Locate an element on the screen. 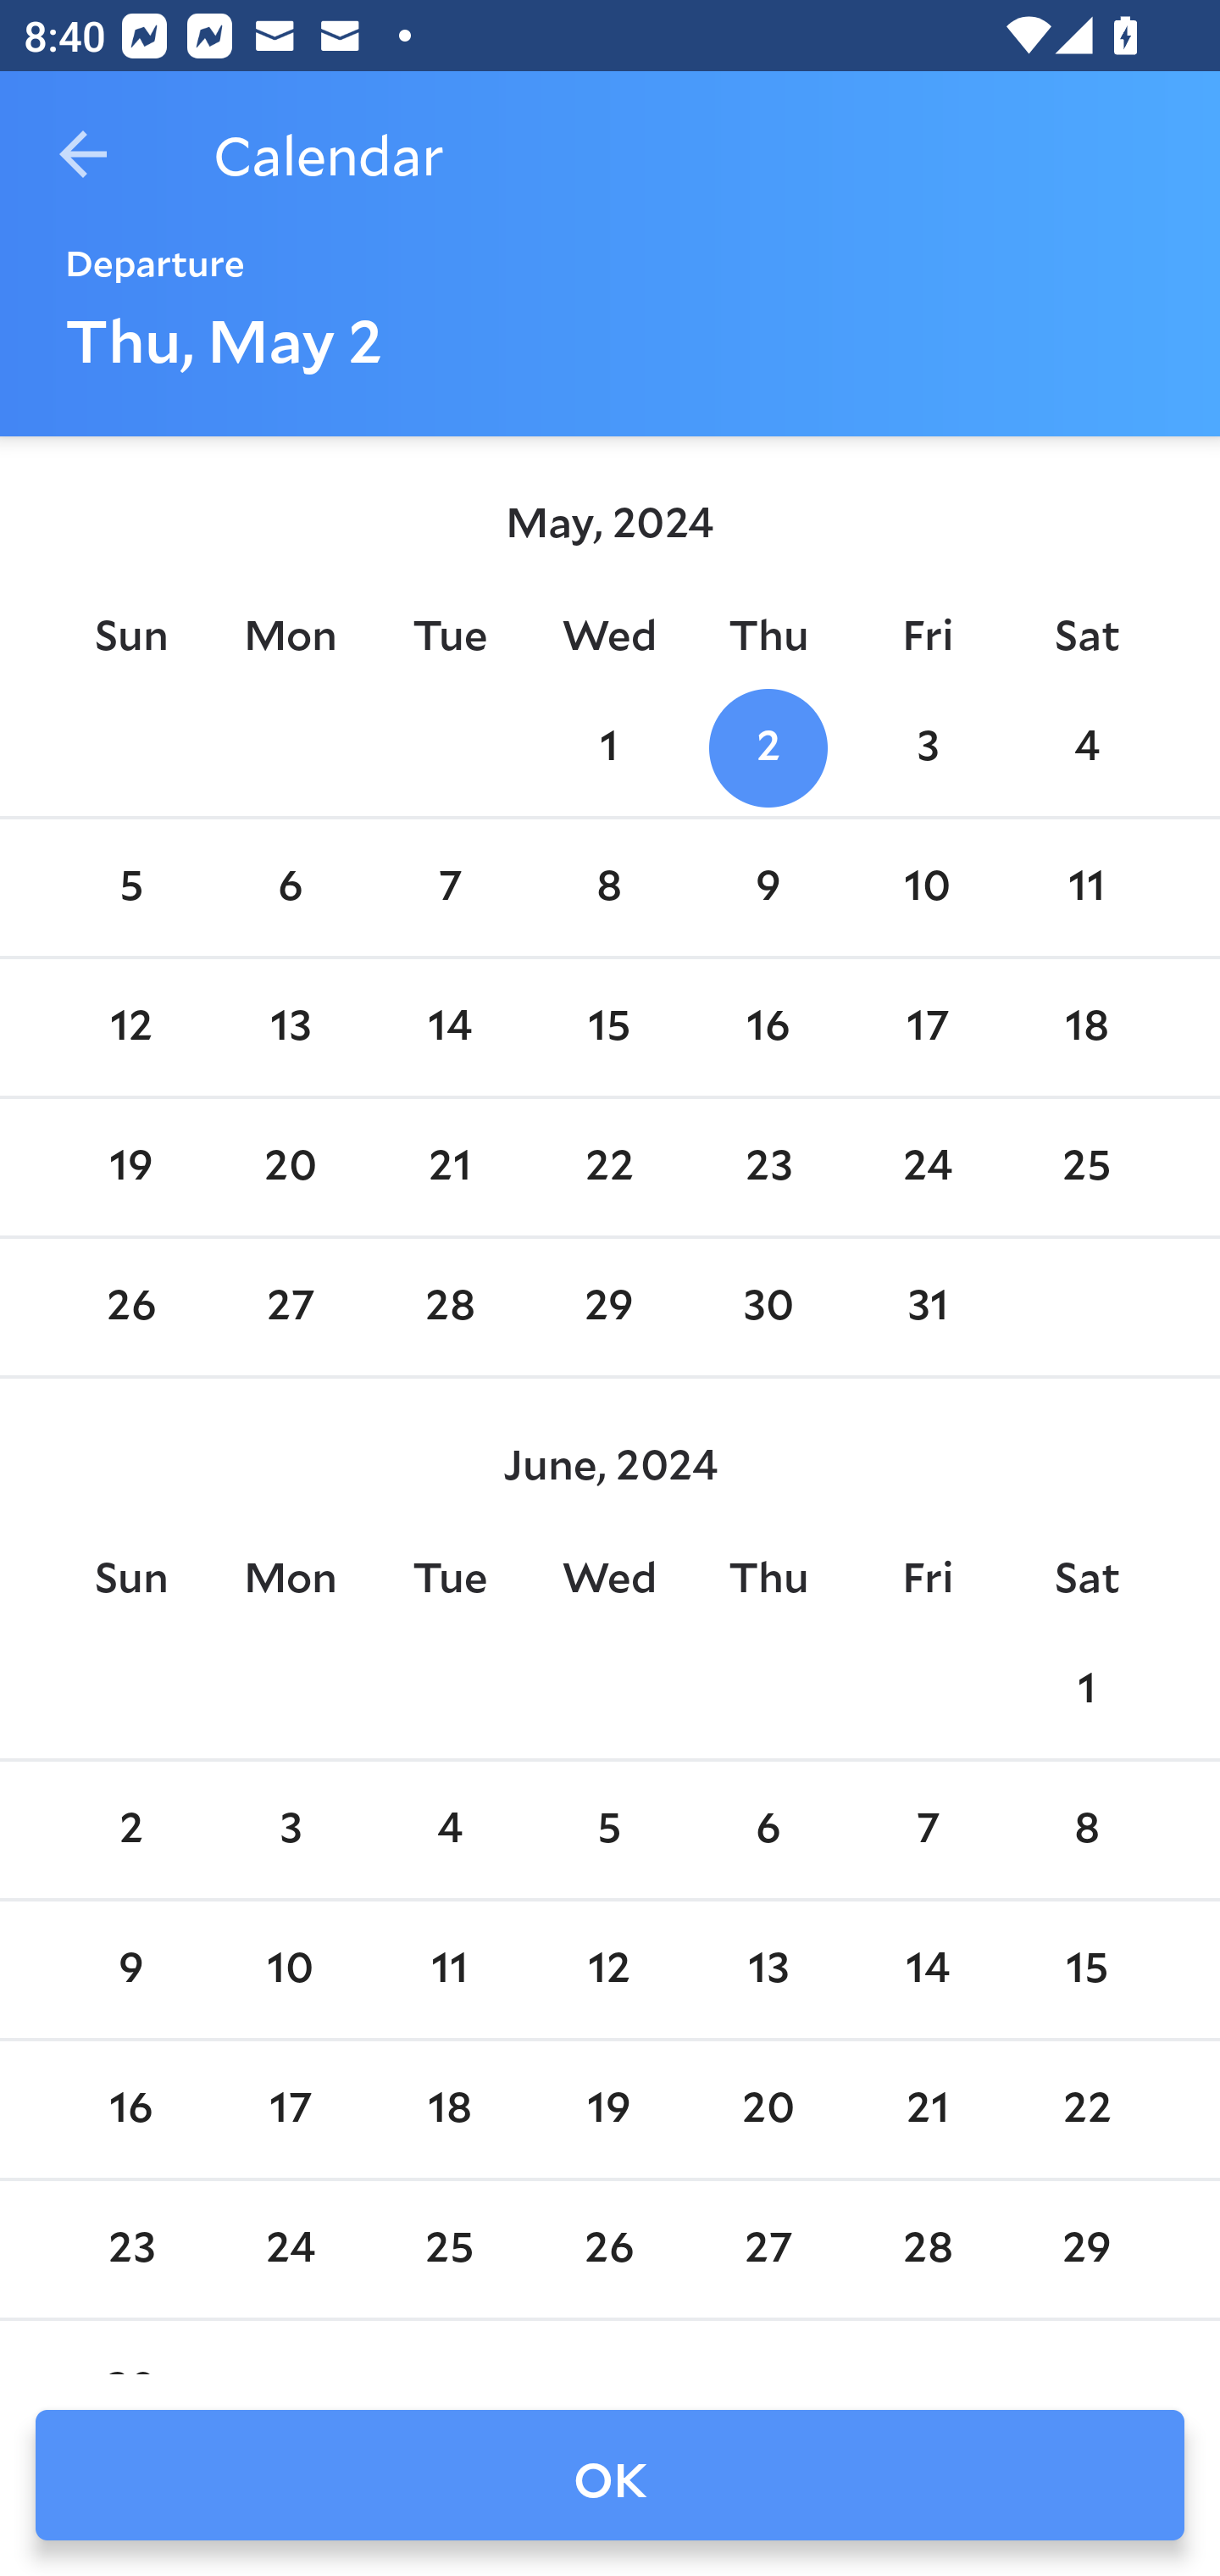 The width and height of the screenshot is (1220, 2576). 4 is located at coordinates (1086, 747).